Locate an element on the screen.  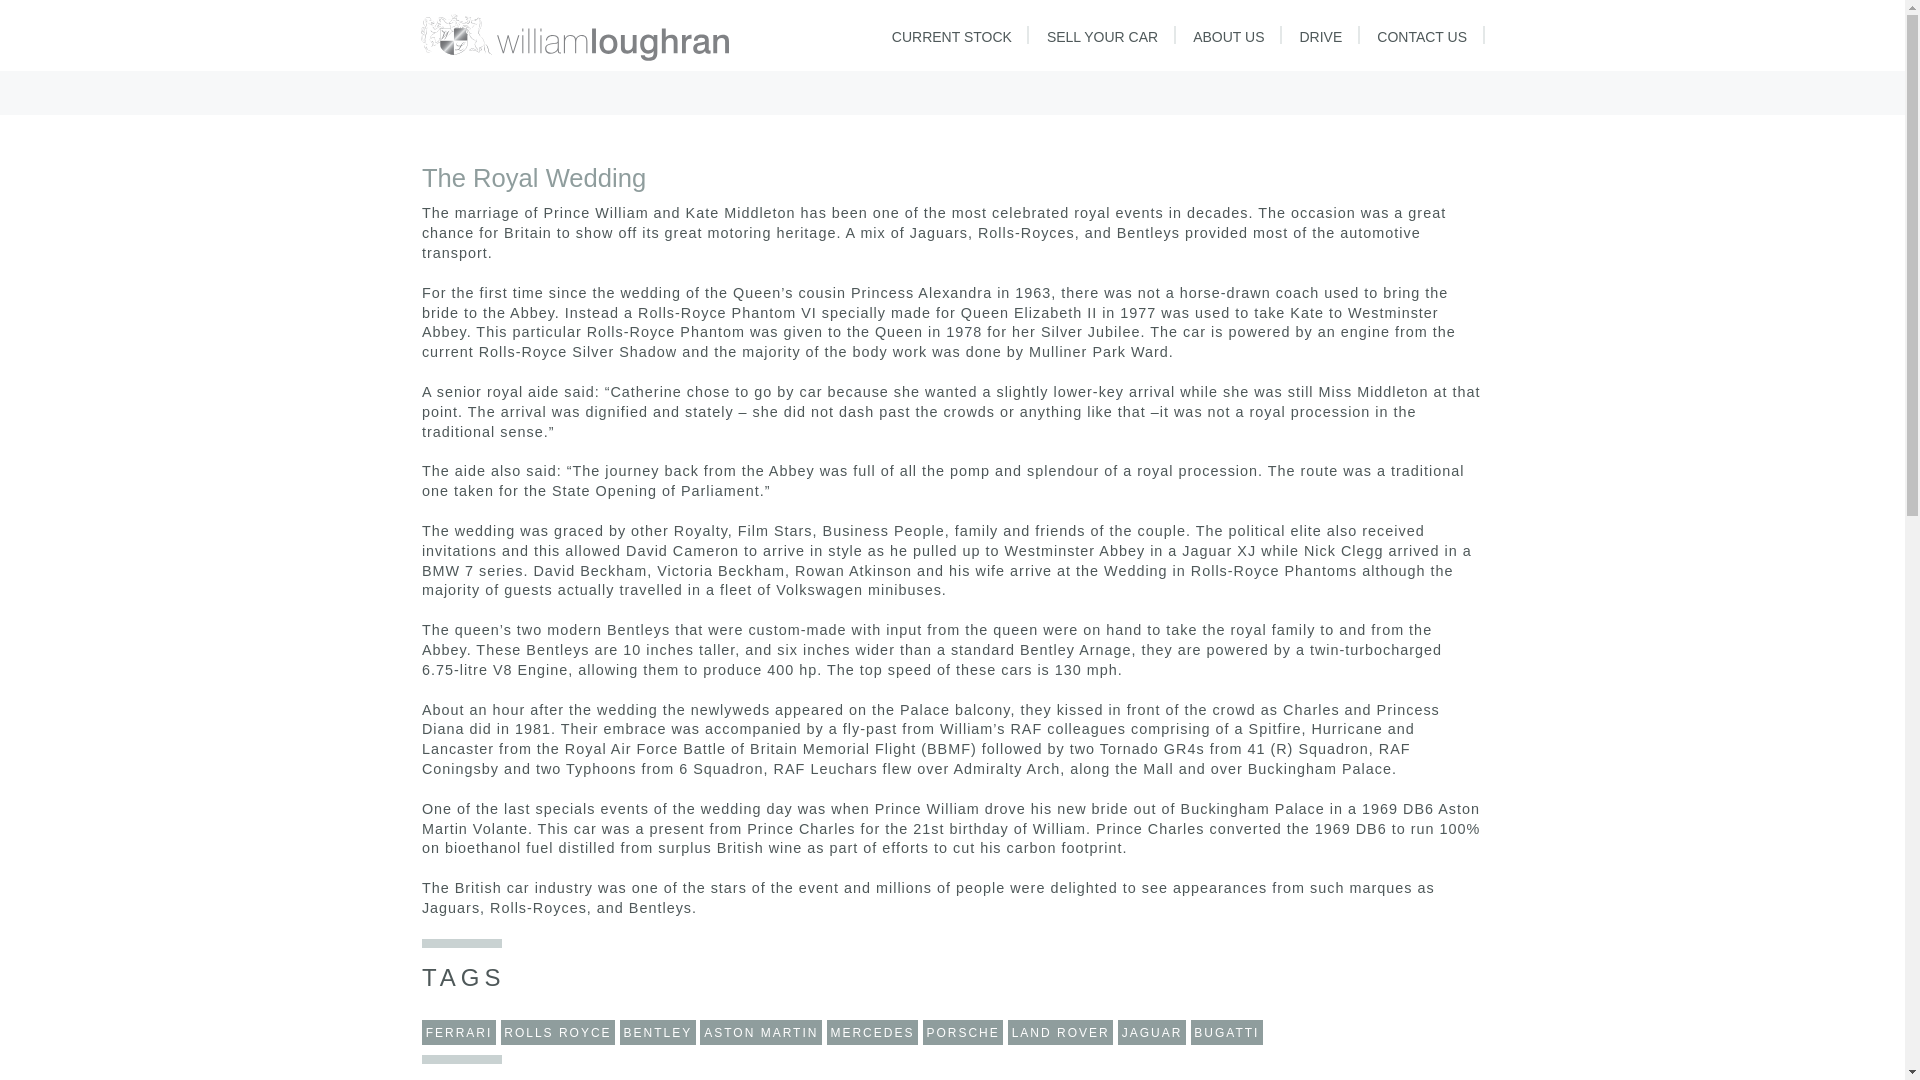
ABOUT US is located at coordinates (1228, 36).